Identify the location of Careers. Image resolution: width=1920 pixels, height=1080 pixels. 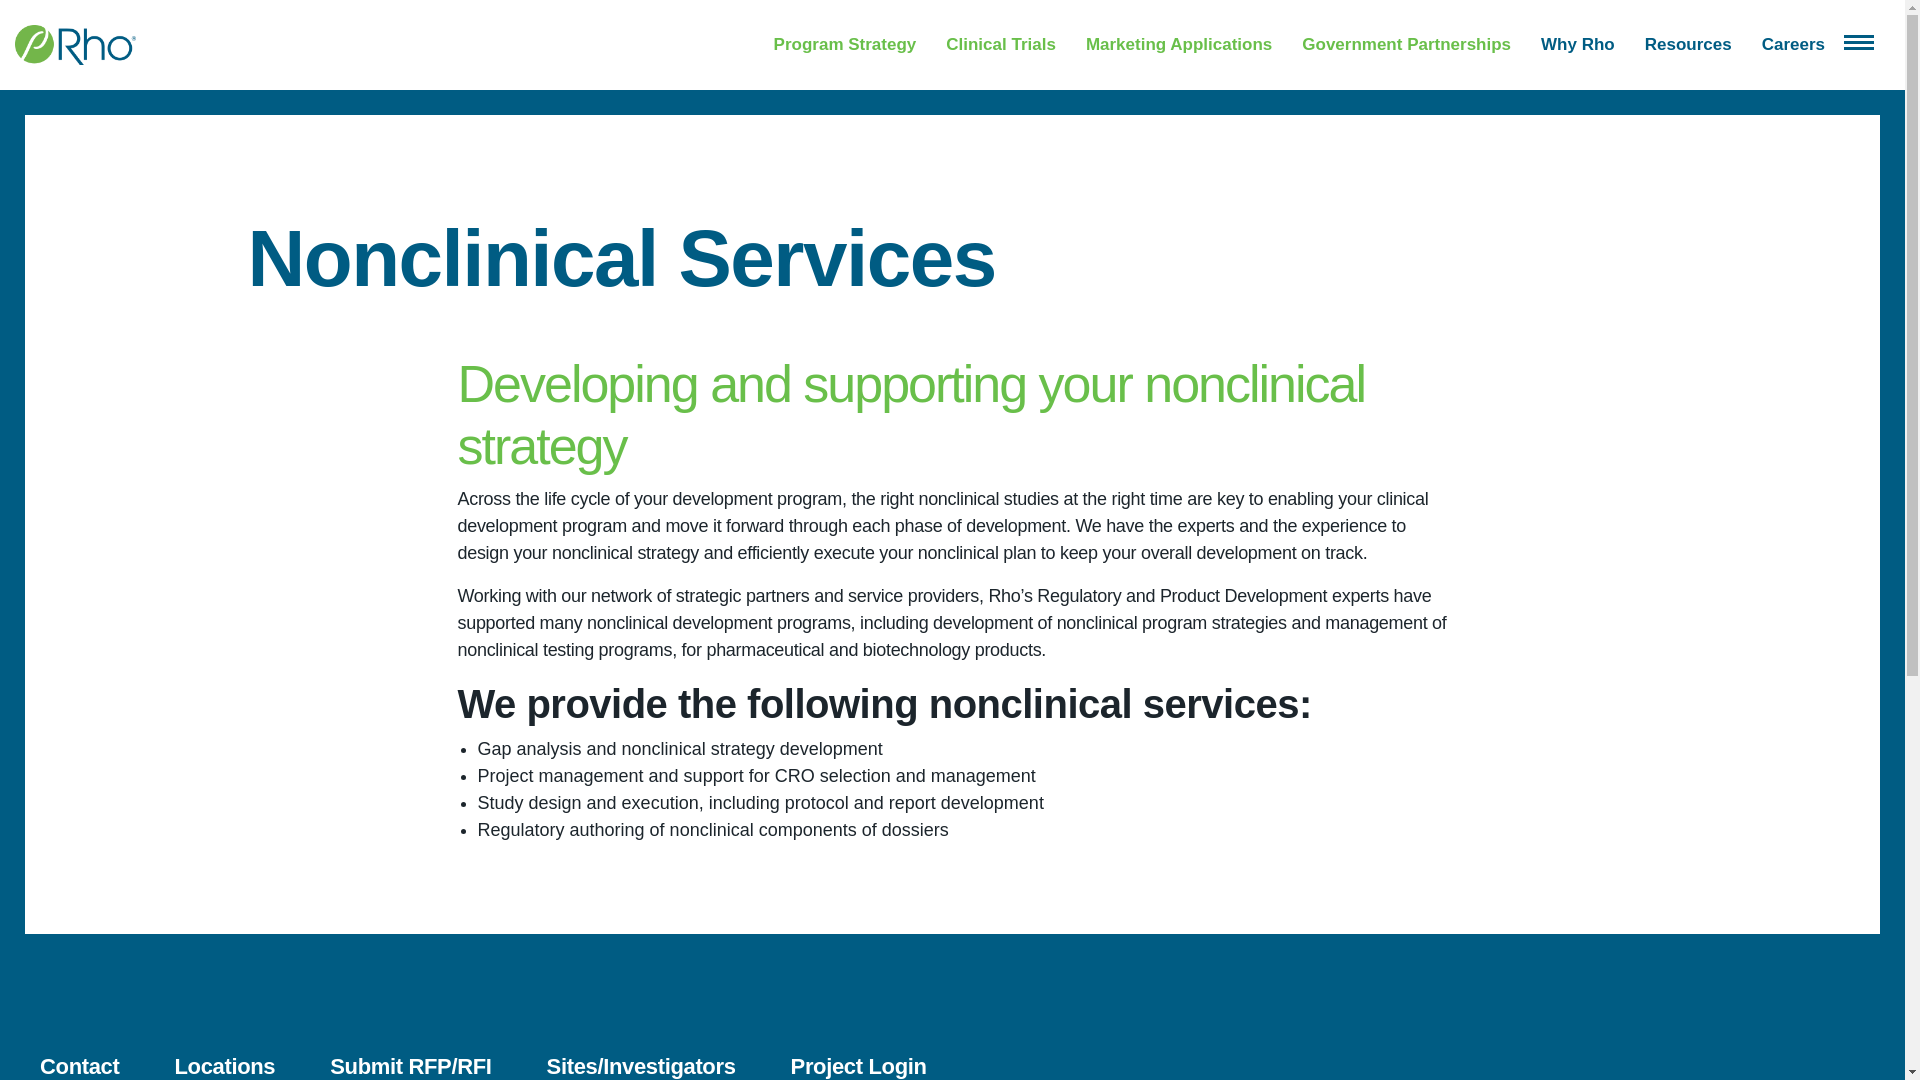
(1792, 45).